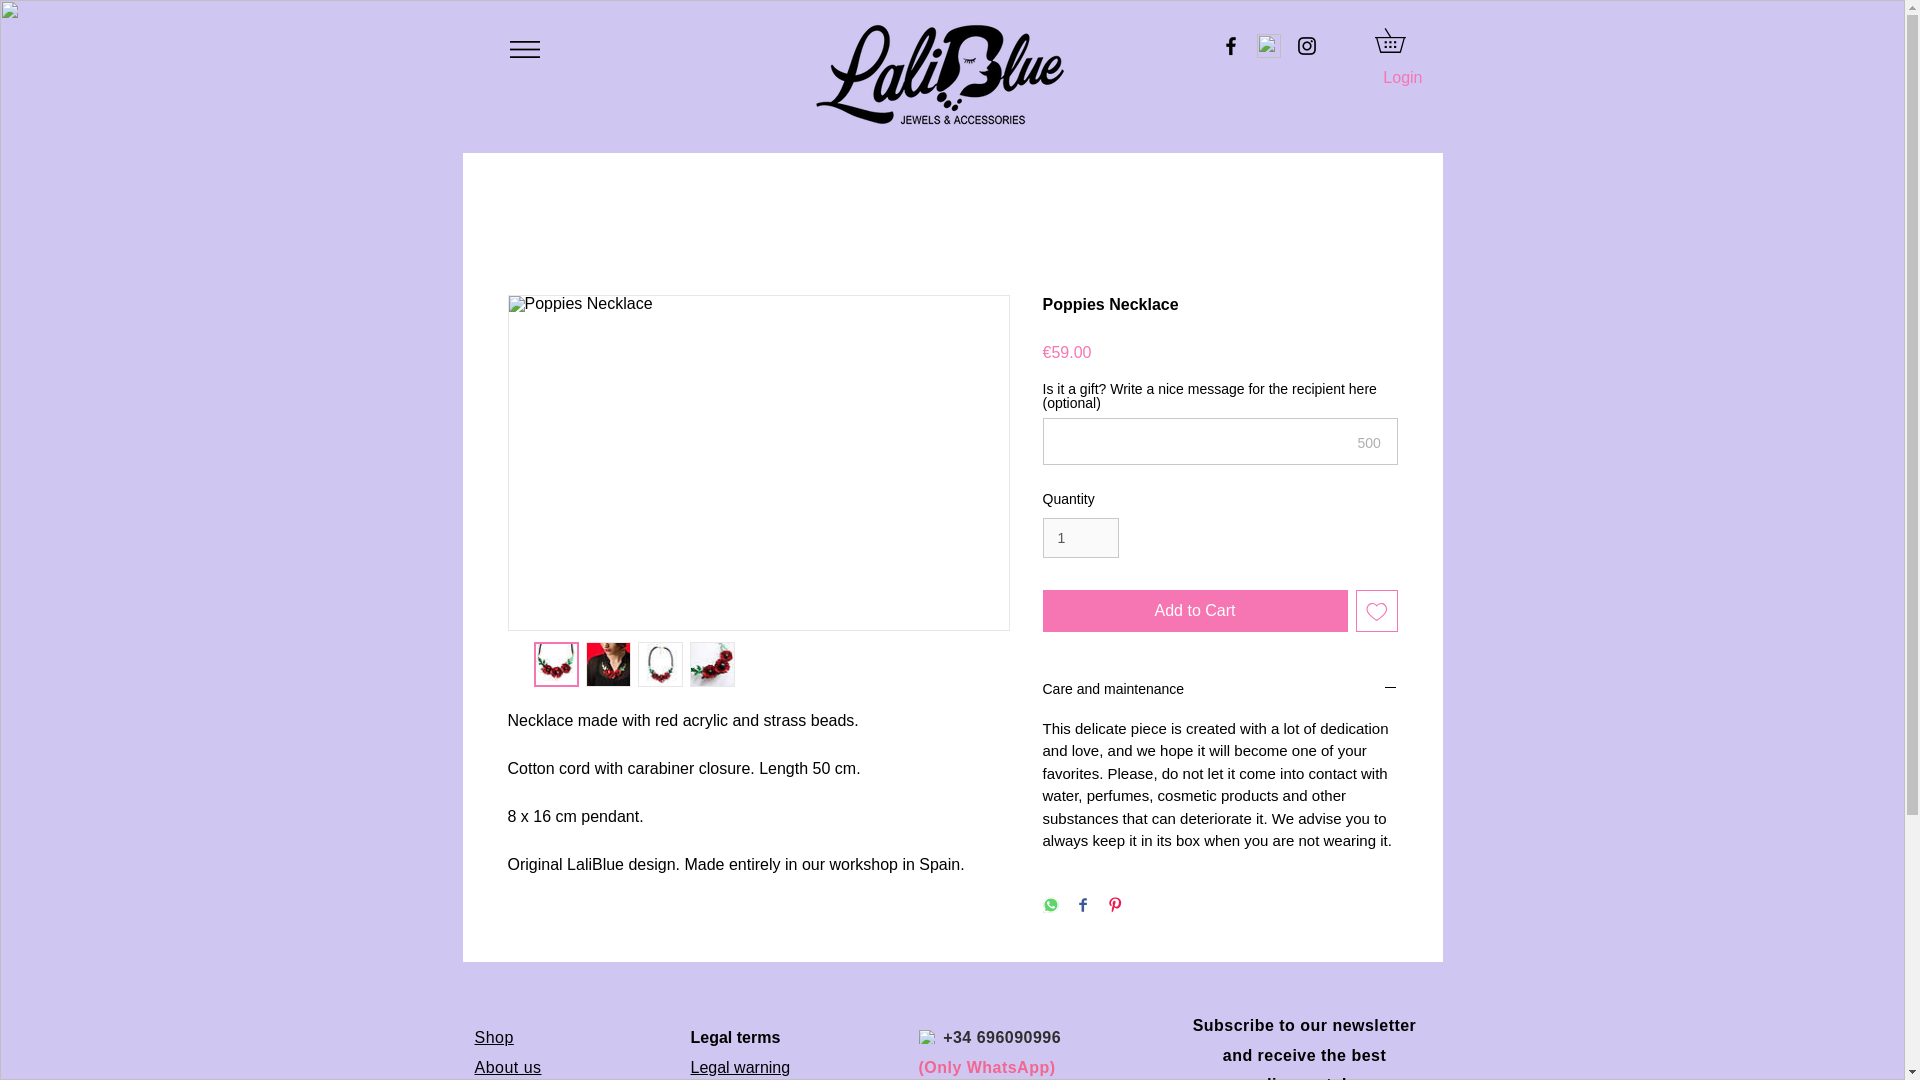 The width and height of the screenshot is (1920, 1080). I want to click on Add to Cart, so click(1194, 610).